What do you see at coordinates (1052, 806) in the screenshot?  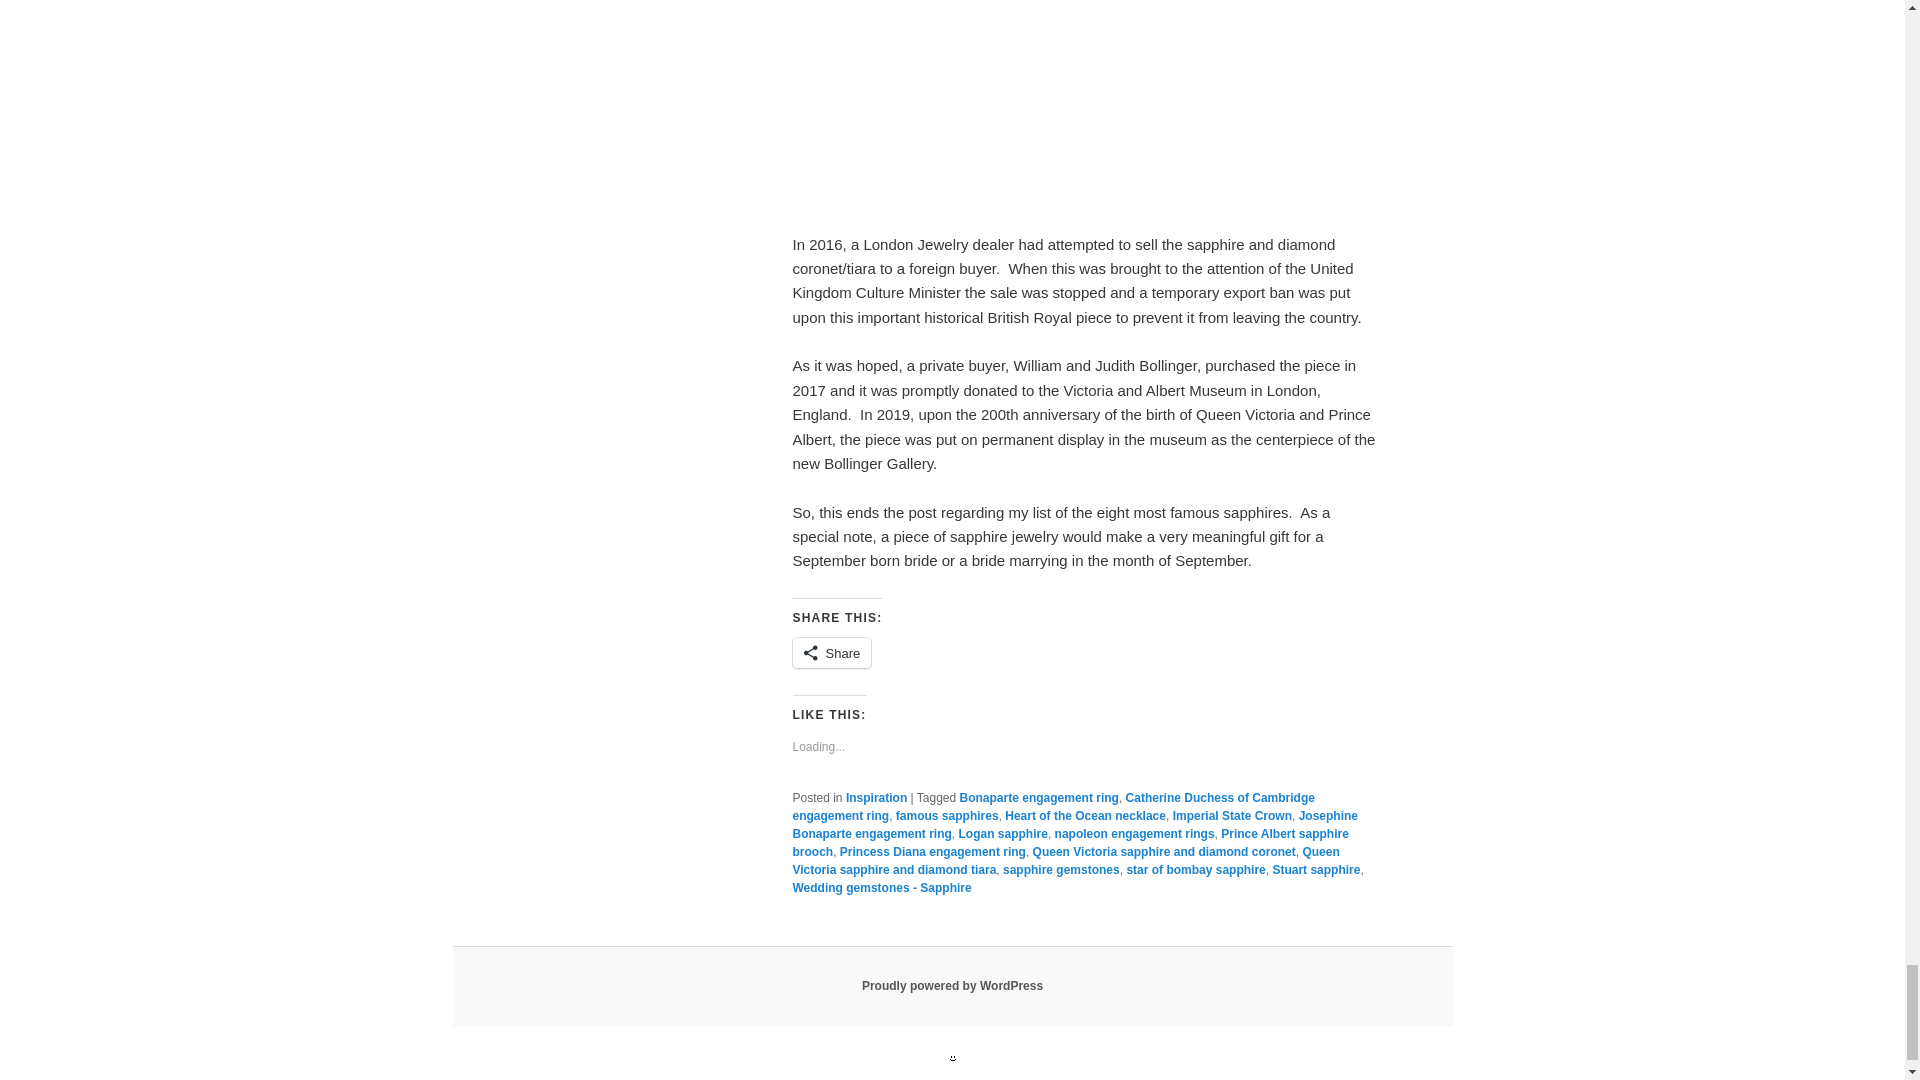 I see `Catherine Duchess of Cambridge engagement ring` at bounding box center [1052, 806].